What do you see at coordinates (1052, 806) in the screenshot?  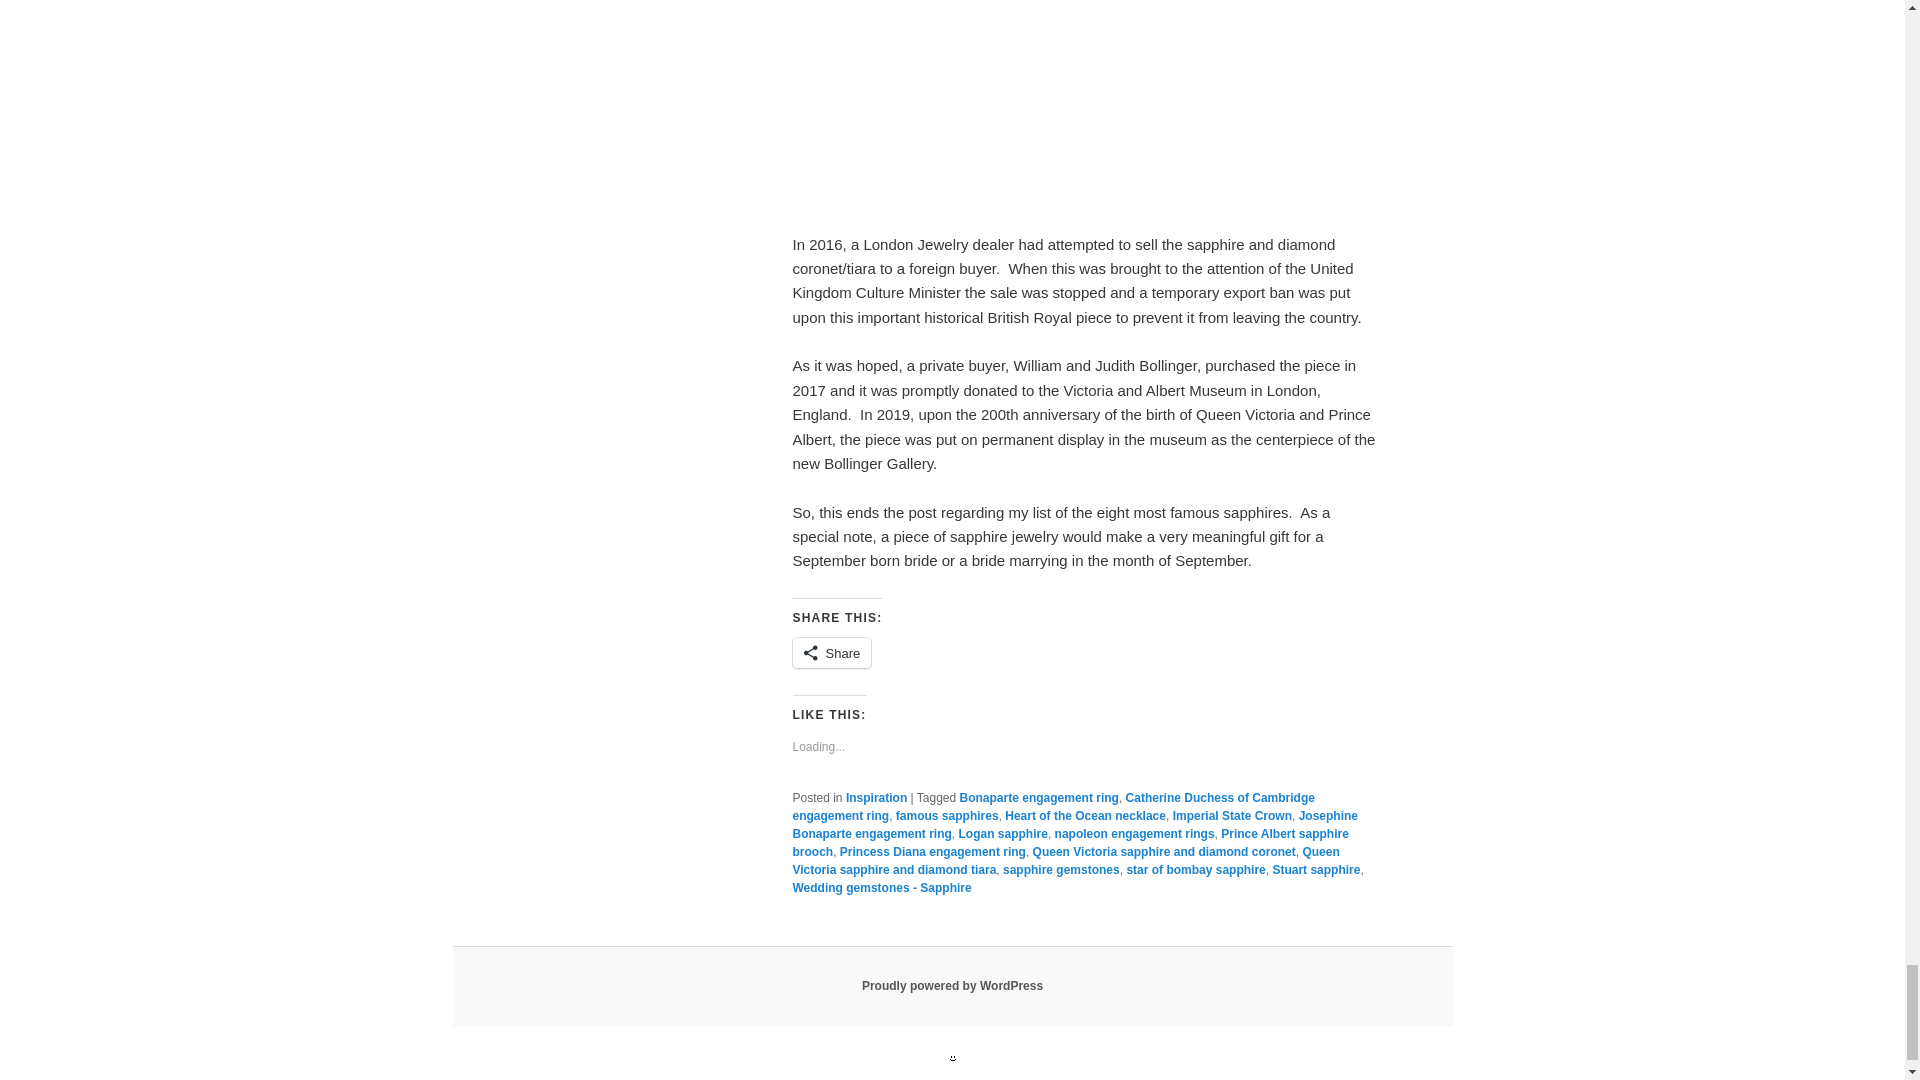 I see `Catherine Duchess of Cambridge engagement ring` at bounding box center [1052, 806].